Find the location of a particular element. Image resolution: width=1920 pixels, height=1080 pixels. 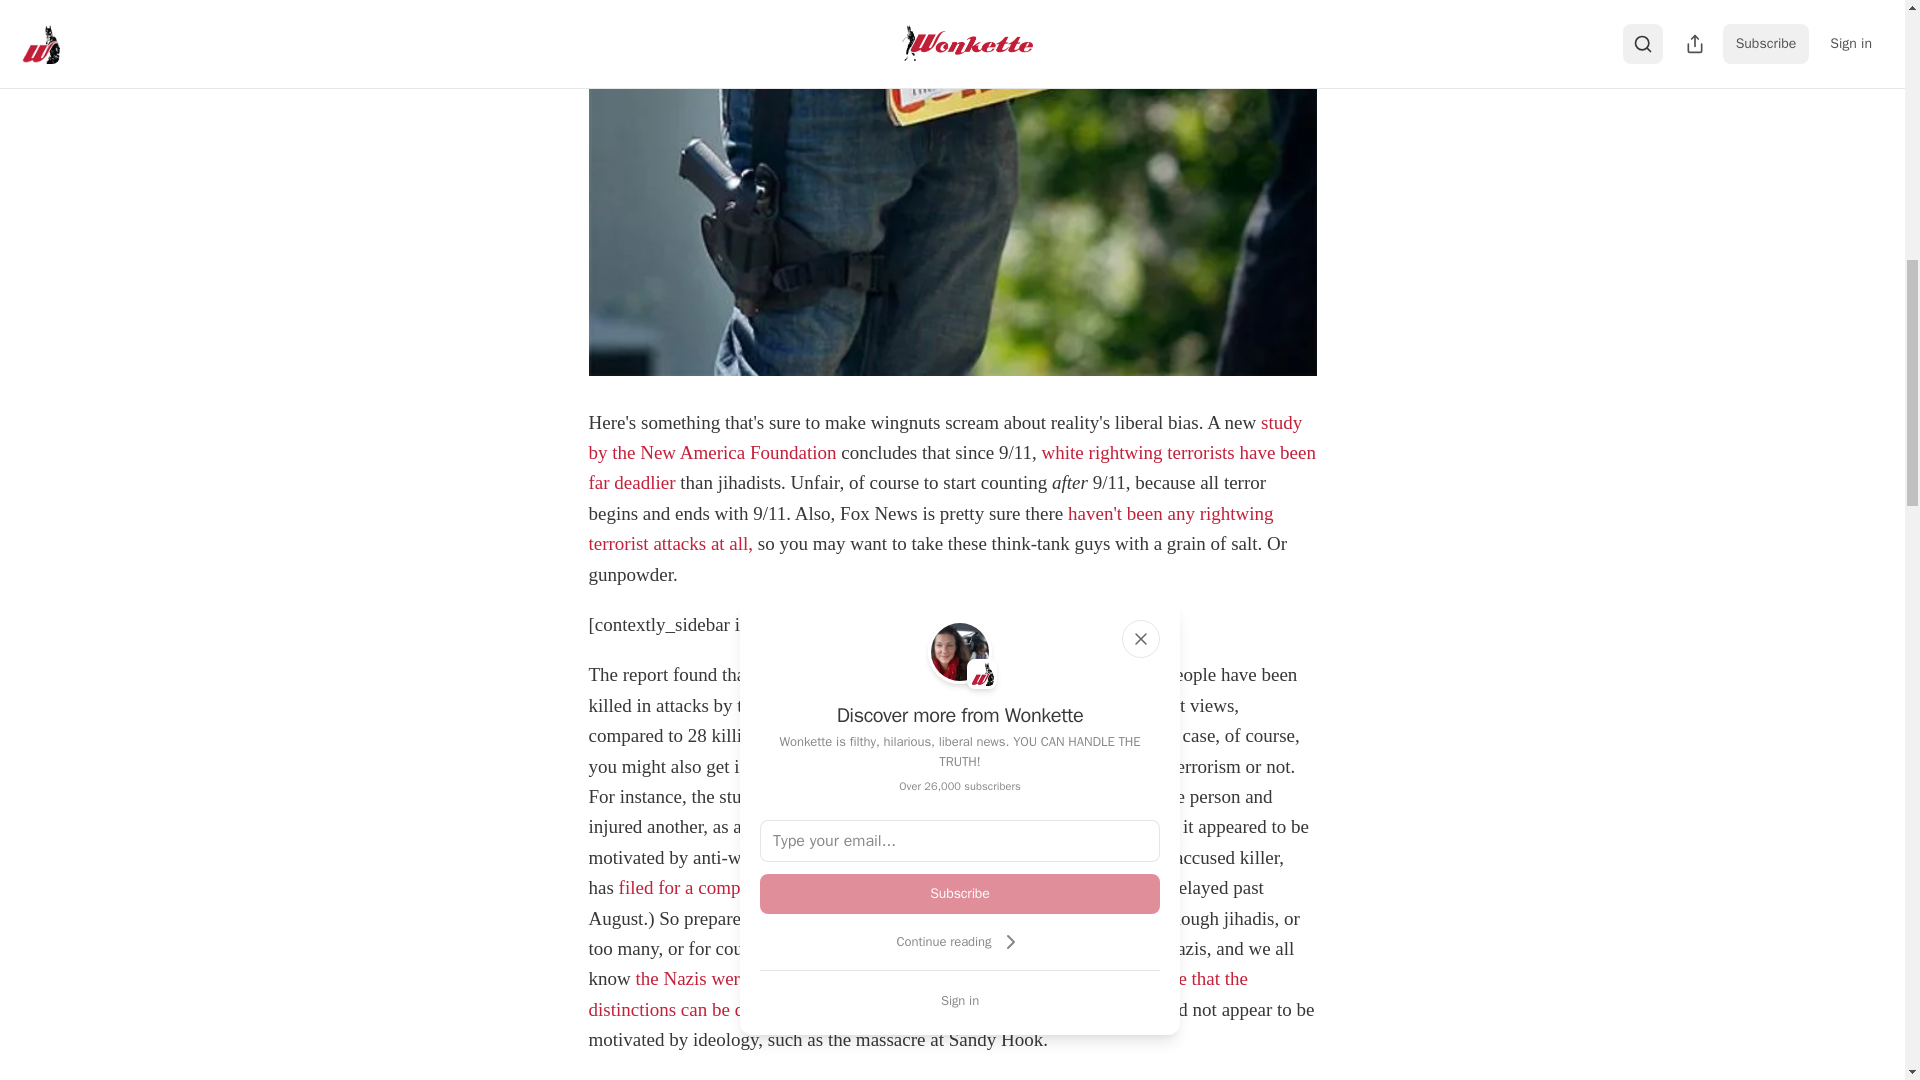

study by the New America Foundation is located at coordinates (944, 437).